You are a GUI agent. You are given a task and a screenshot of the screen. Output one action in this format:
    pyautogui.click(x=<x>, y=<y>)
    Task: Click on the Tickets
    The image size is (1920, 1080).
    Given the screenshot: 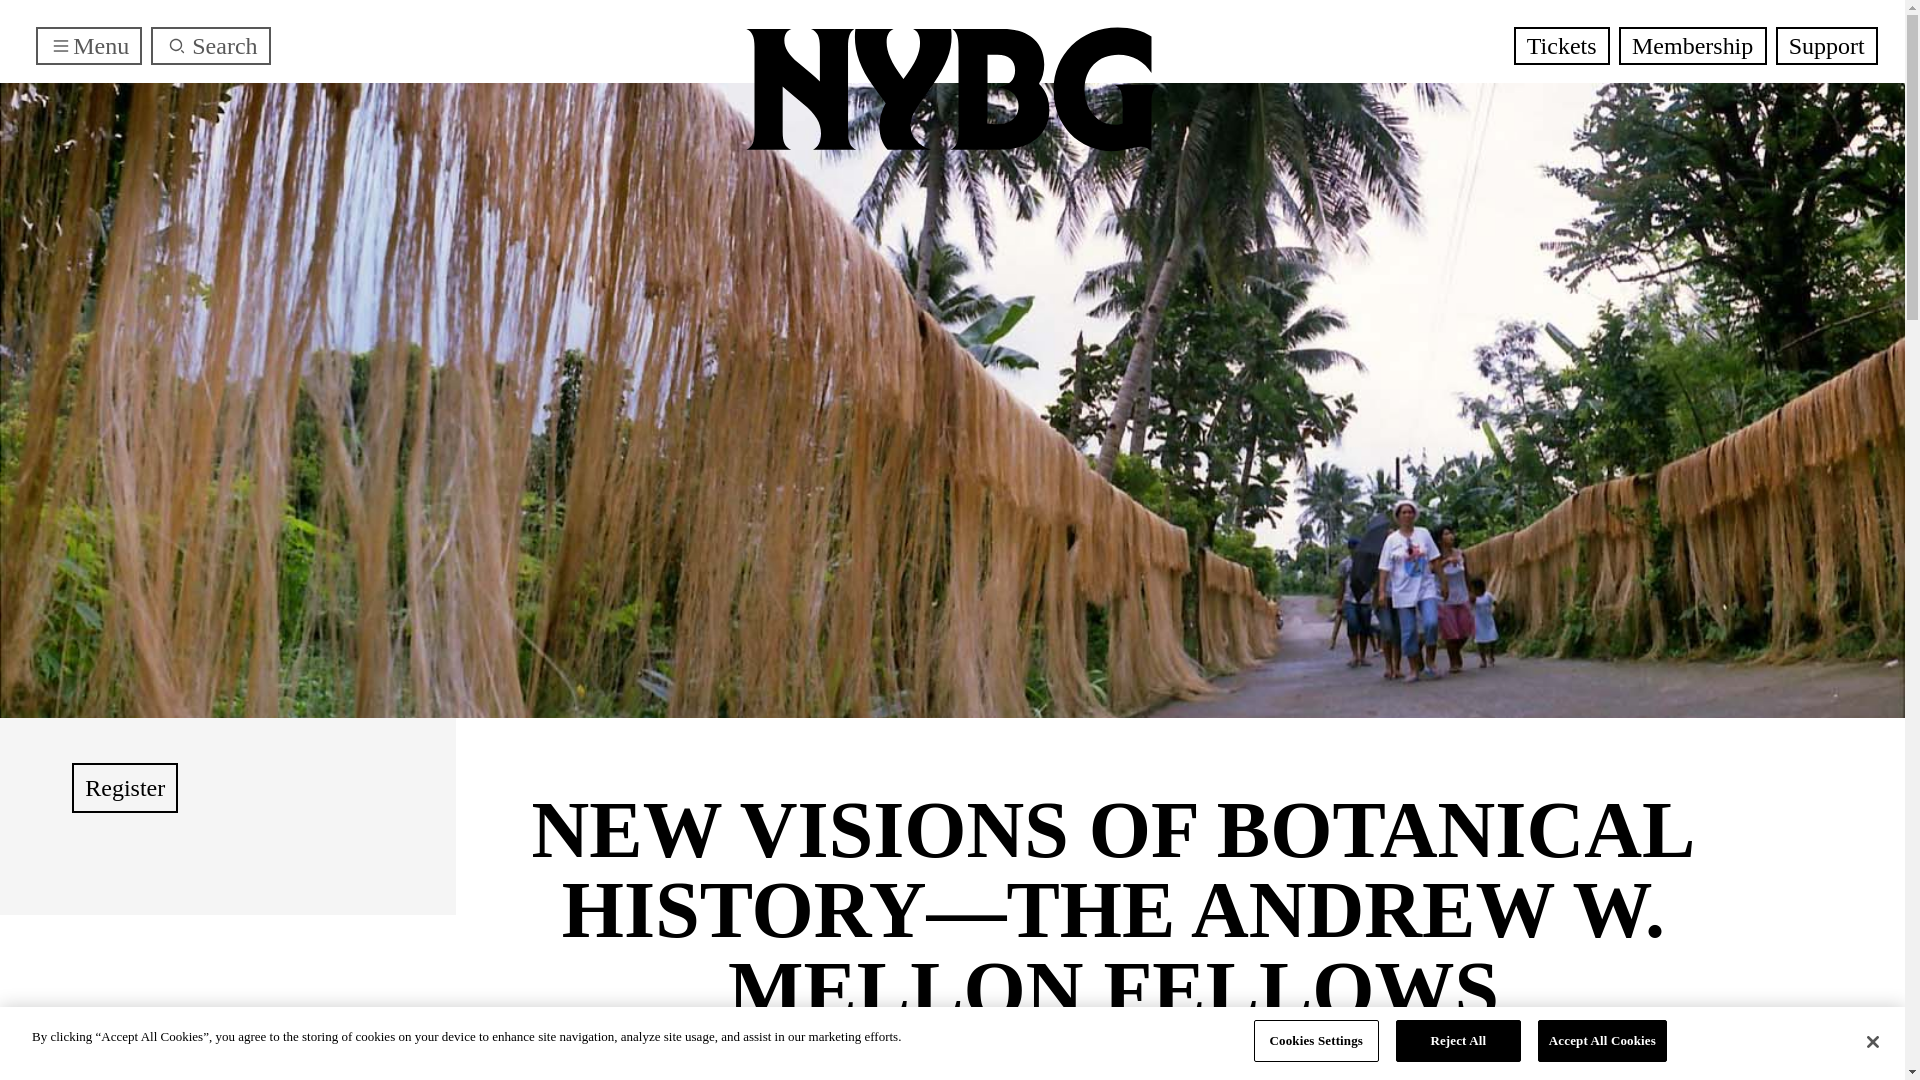 What is the action you would take?
    pyautogui.click(x=1562, y=46)
    